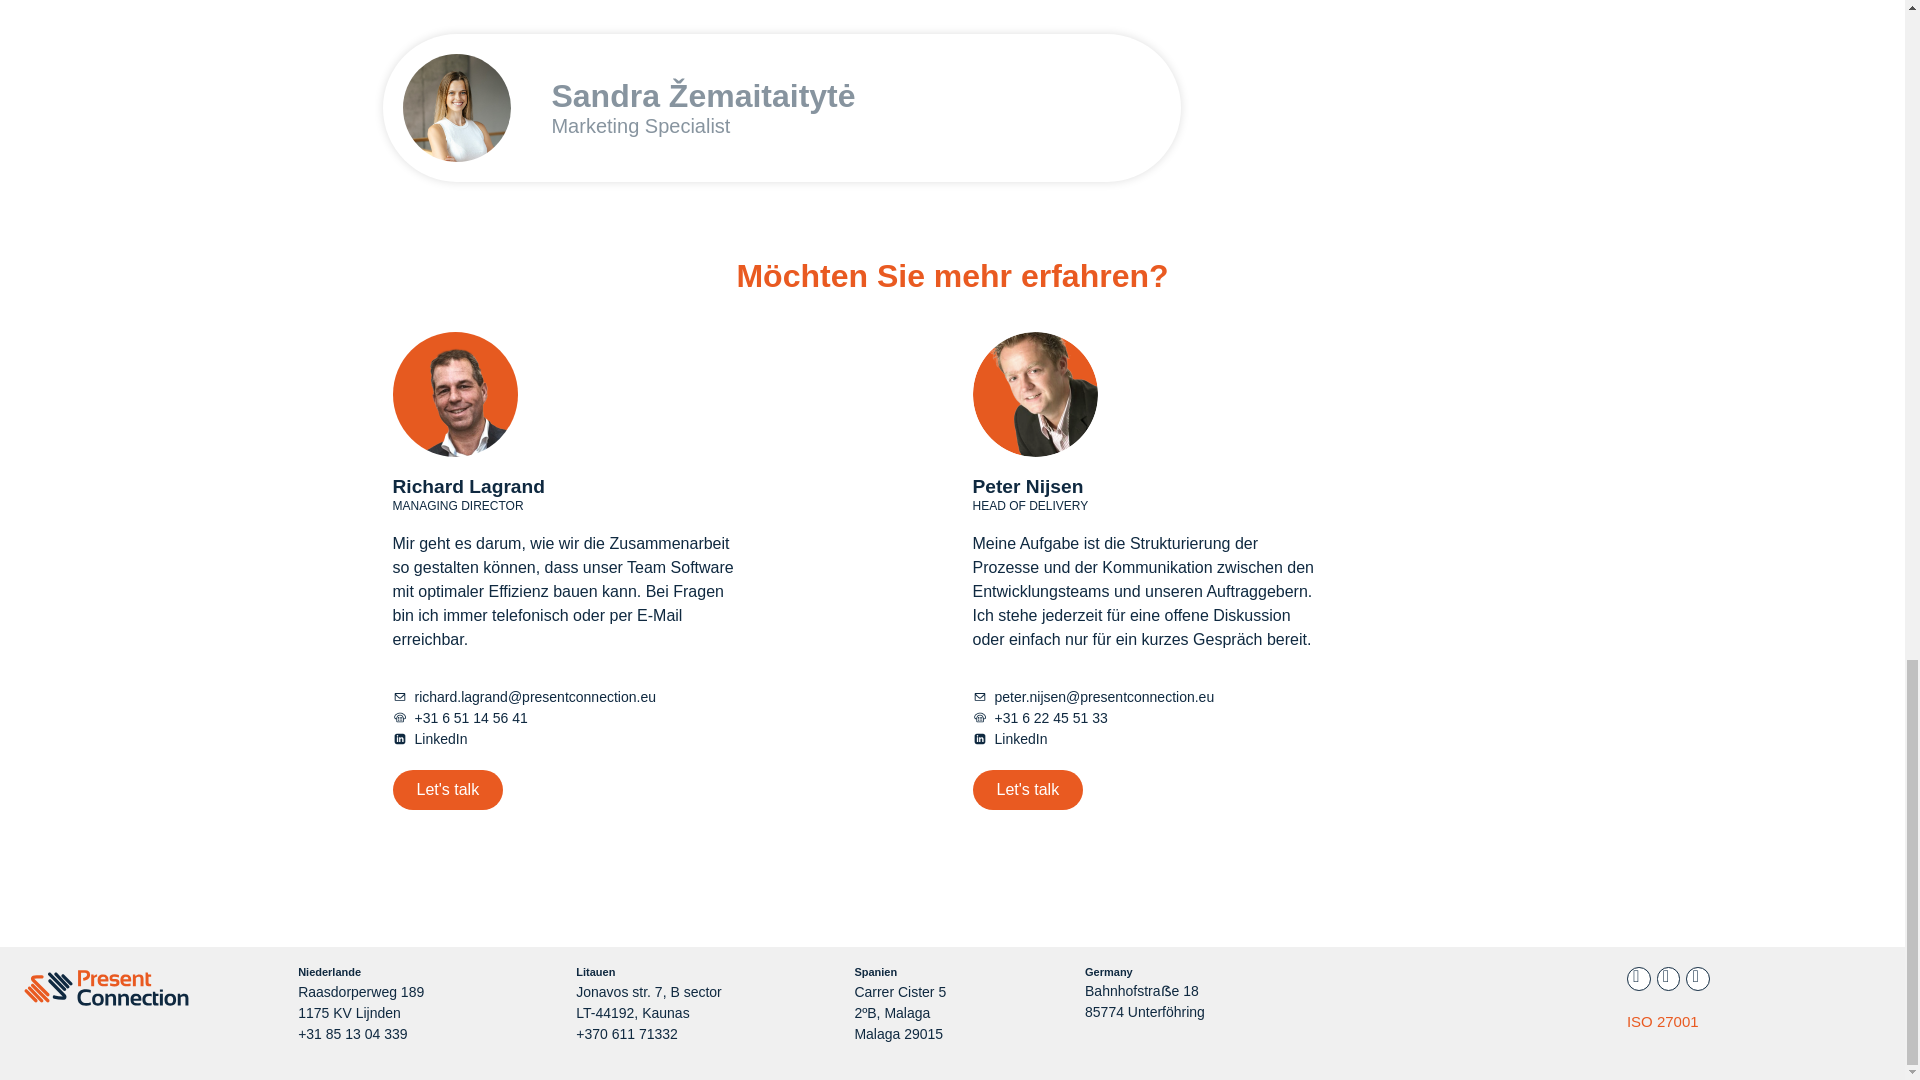 Image resolution: width=1920 pixels, height=1080 pixels. What do you see at coordinates (1026, 790) in the screenshot?
I see `Let's talk` at bounding box center [1026, 790].